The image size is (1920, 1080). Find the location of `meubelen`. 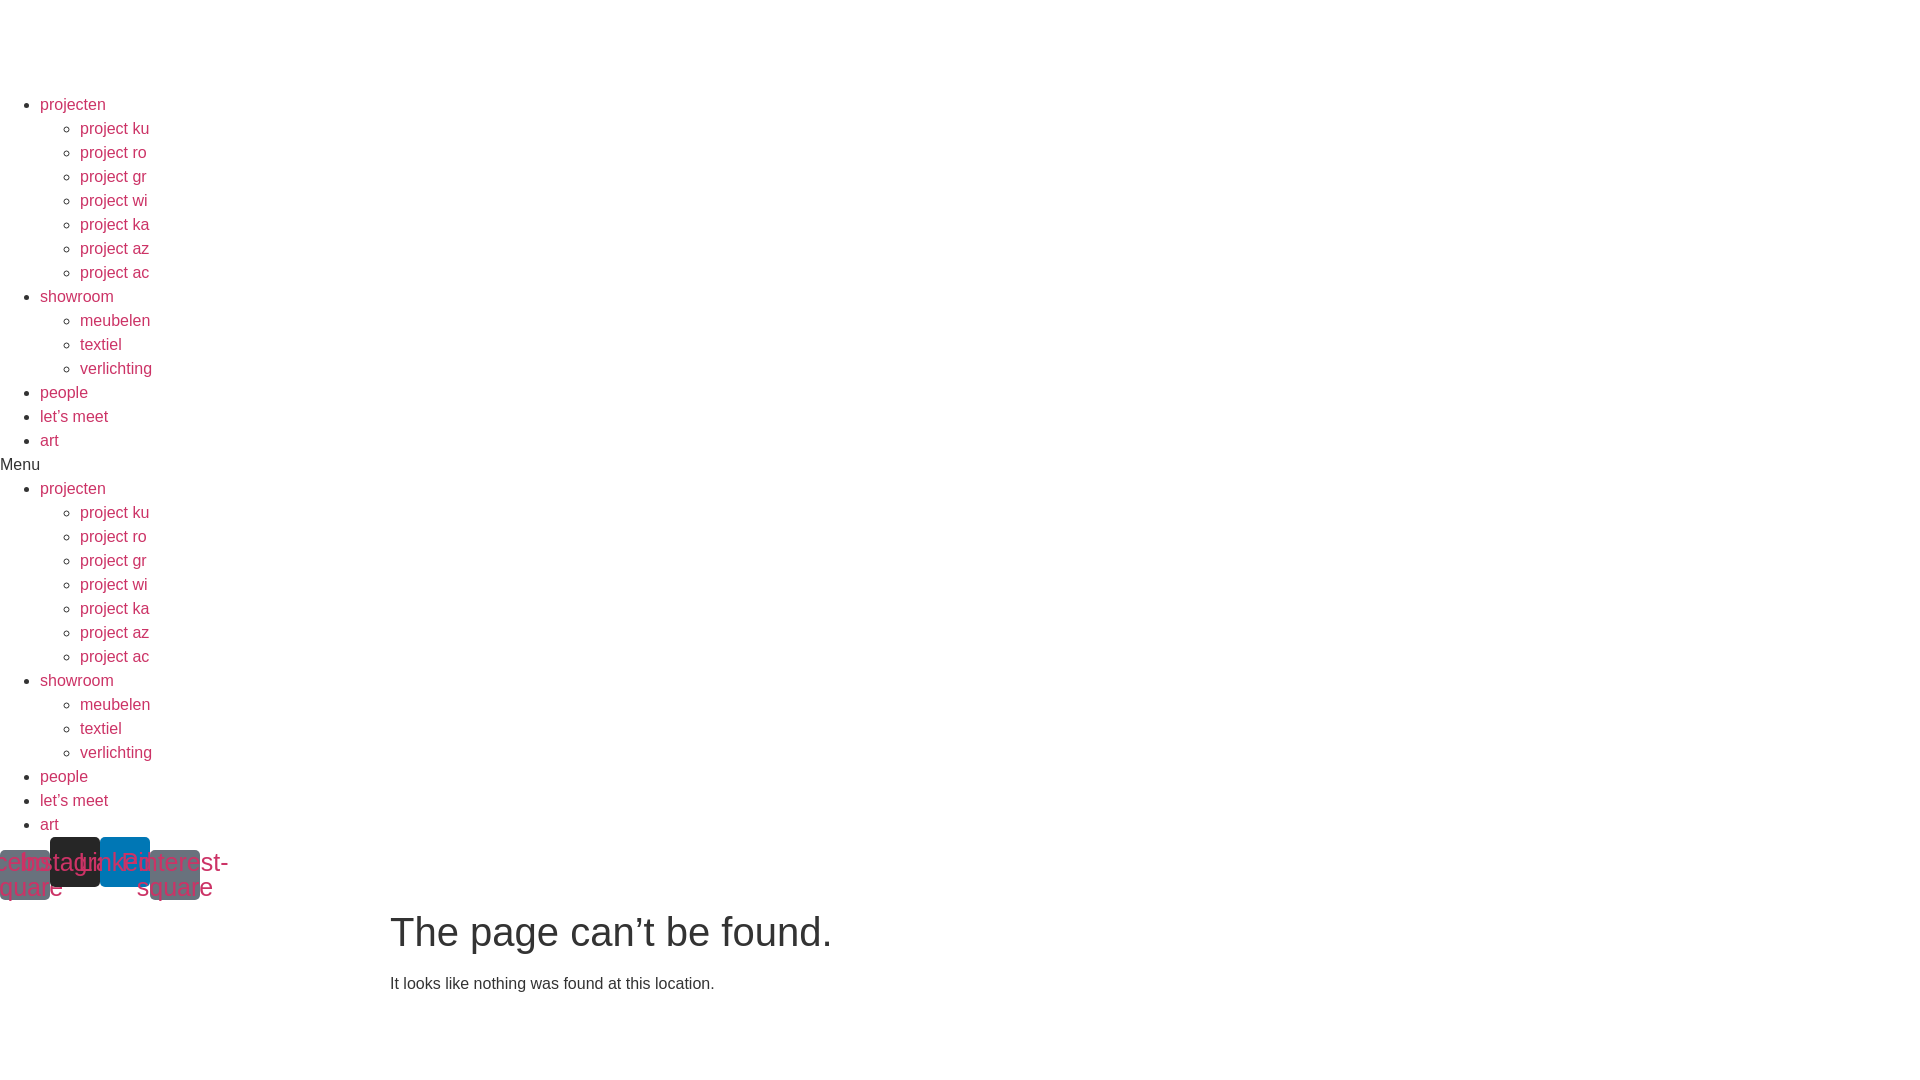

meubelen is located at coordinates (115, 704).